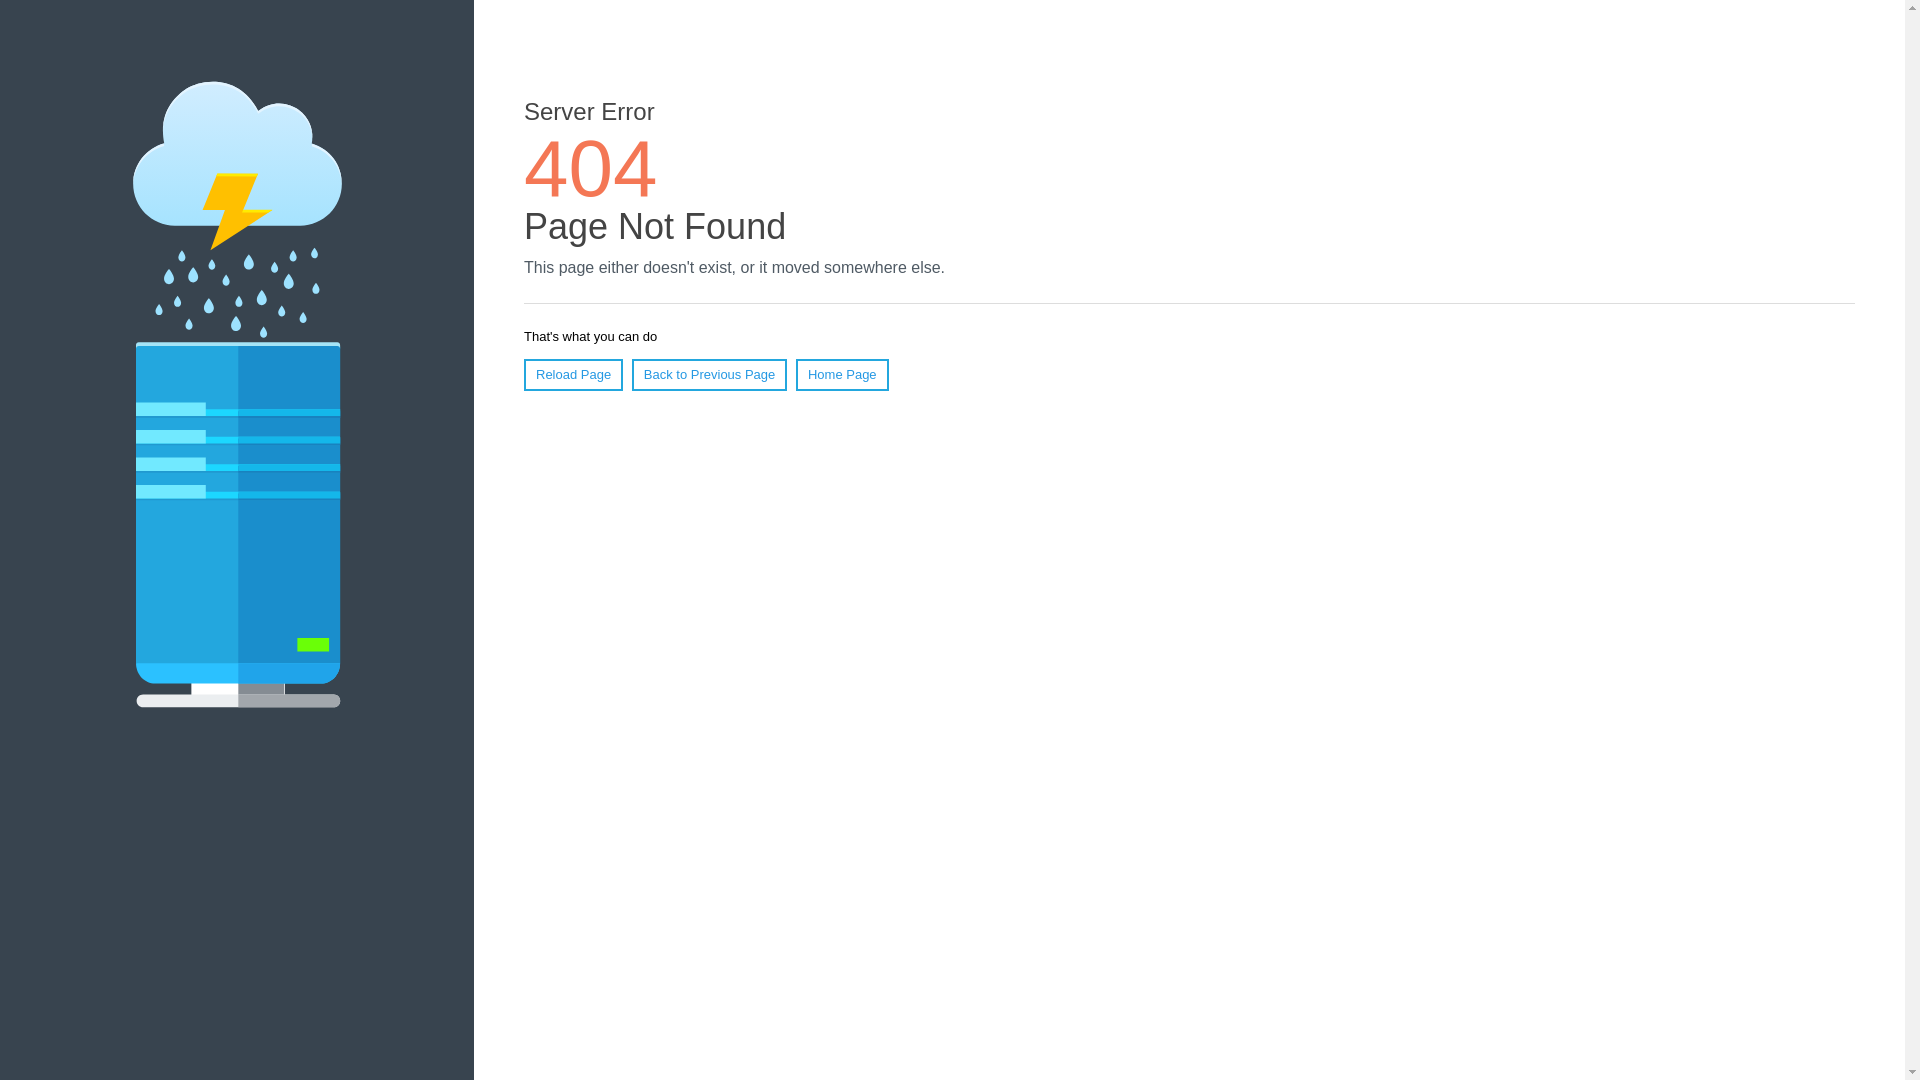  What do you see at coordinates (842, 375) in the screenshot?
I see `Home Page` at bounding box center [842, 375].